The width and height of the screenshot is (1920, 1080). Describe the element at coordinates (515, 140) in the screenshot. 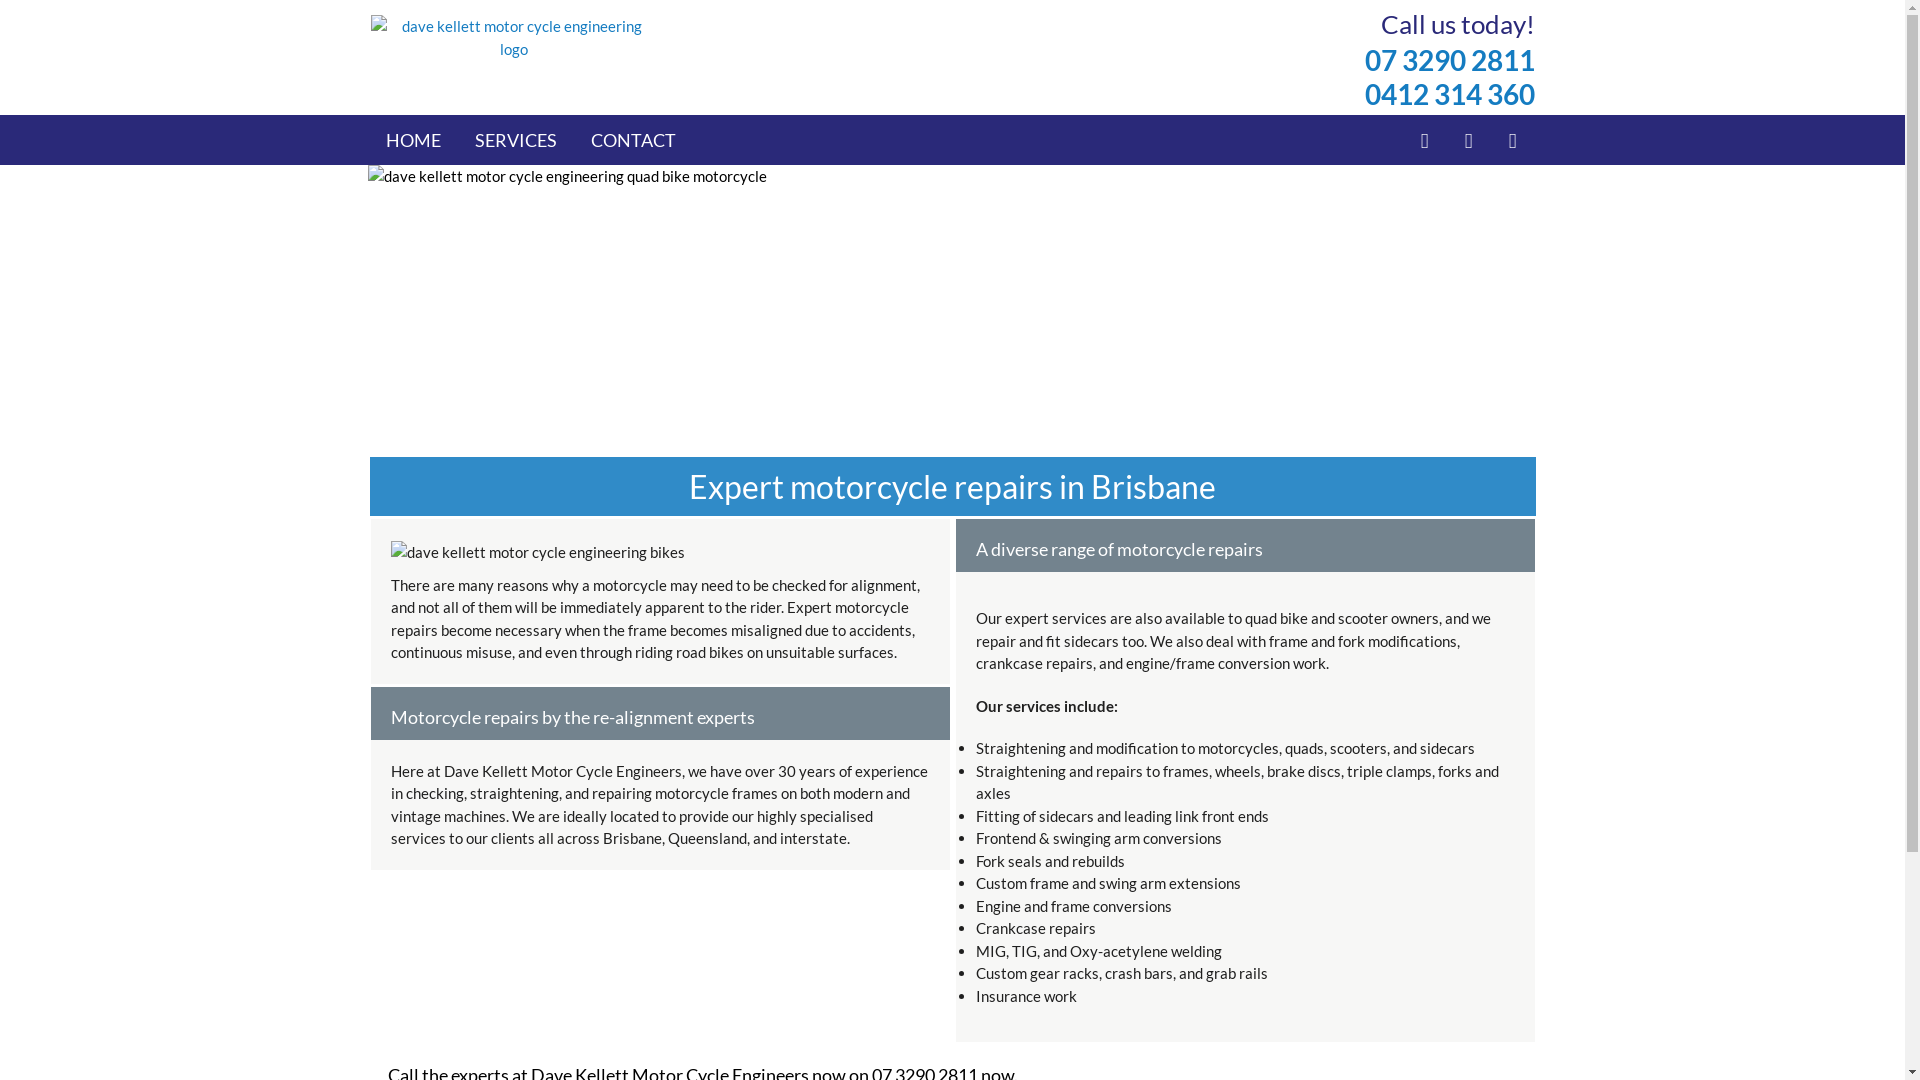

I see `SERVICES` at that location.